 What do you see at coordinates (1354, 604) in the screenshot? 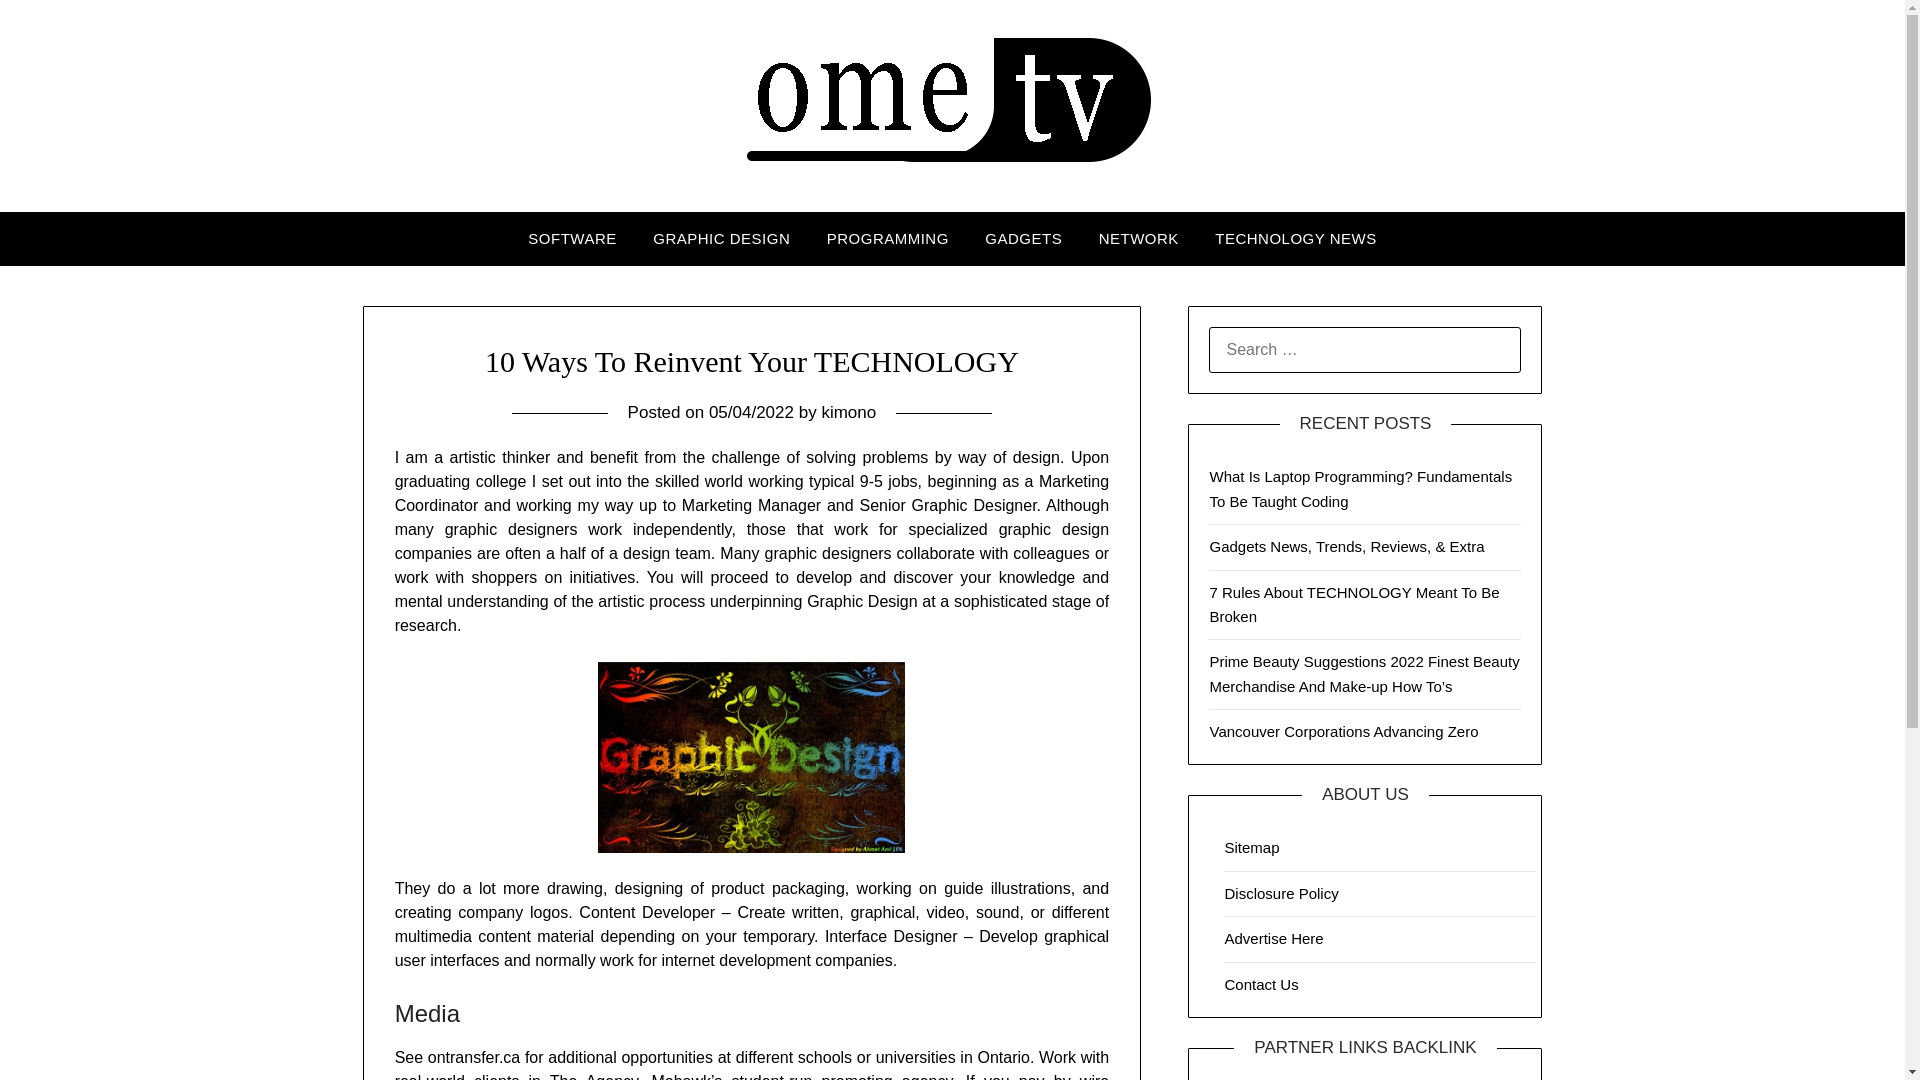
I see `7 Rules About TECHNOLOGY Meant To Be Broken` at bounding box center [1354, 604].